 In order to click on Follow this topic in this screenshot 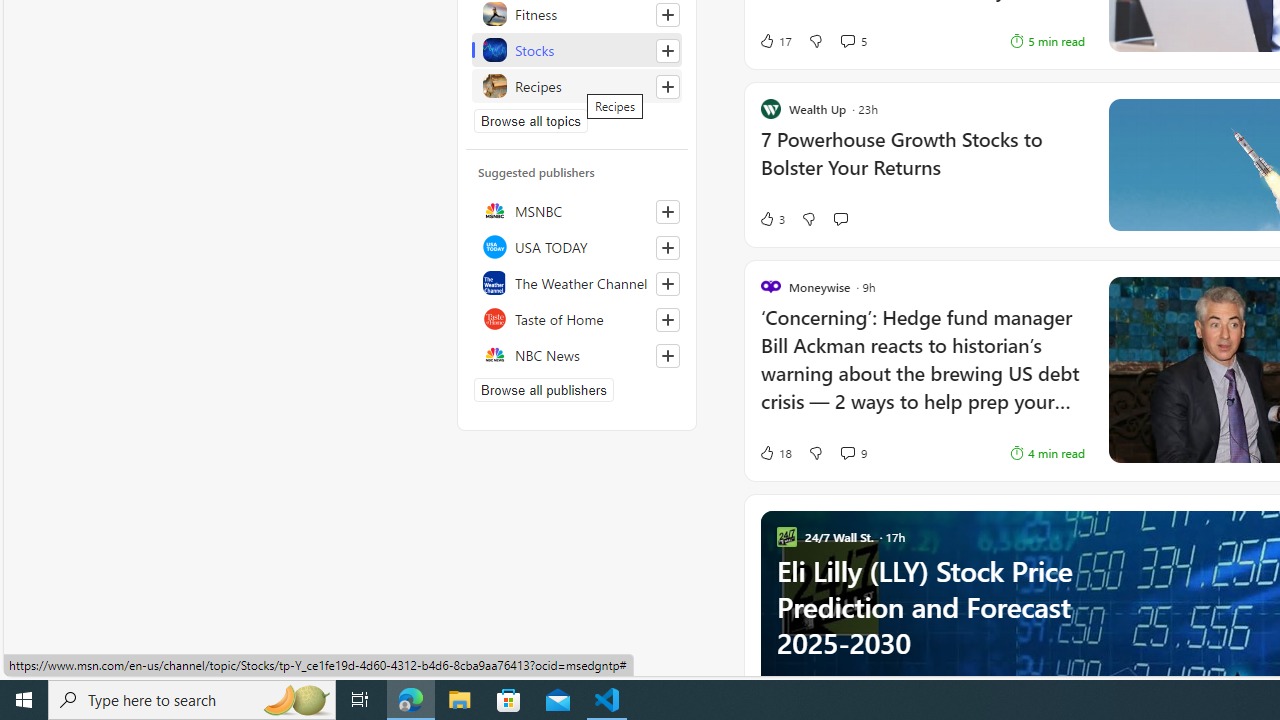, I will do `click(668, 86)`.